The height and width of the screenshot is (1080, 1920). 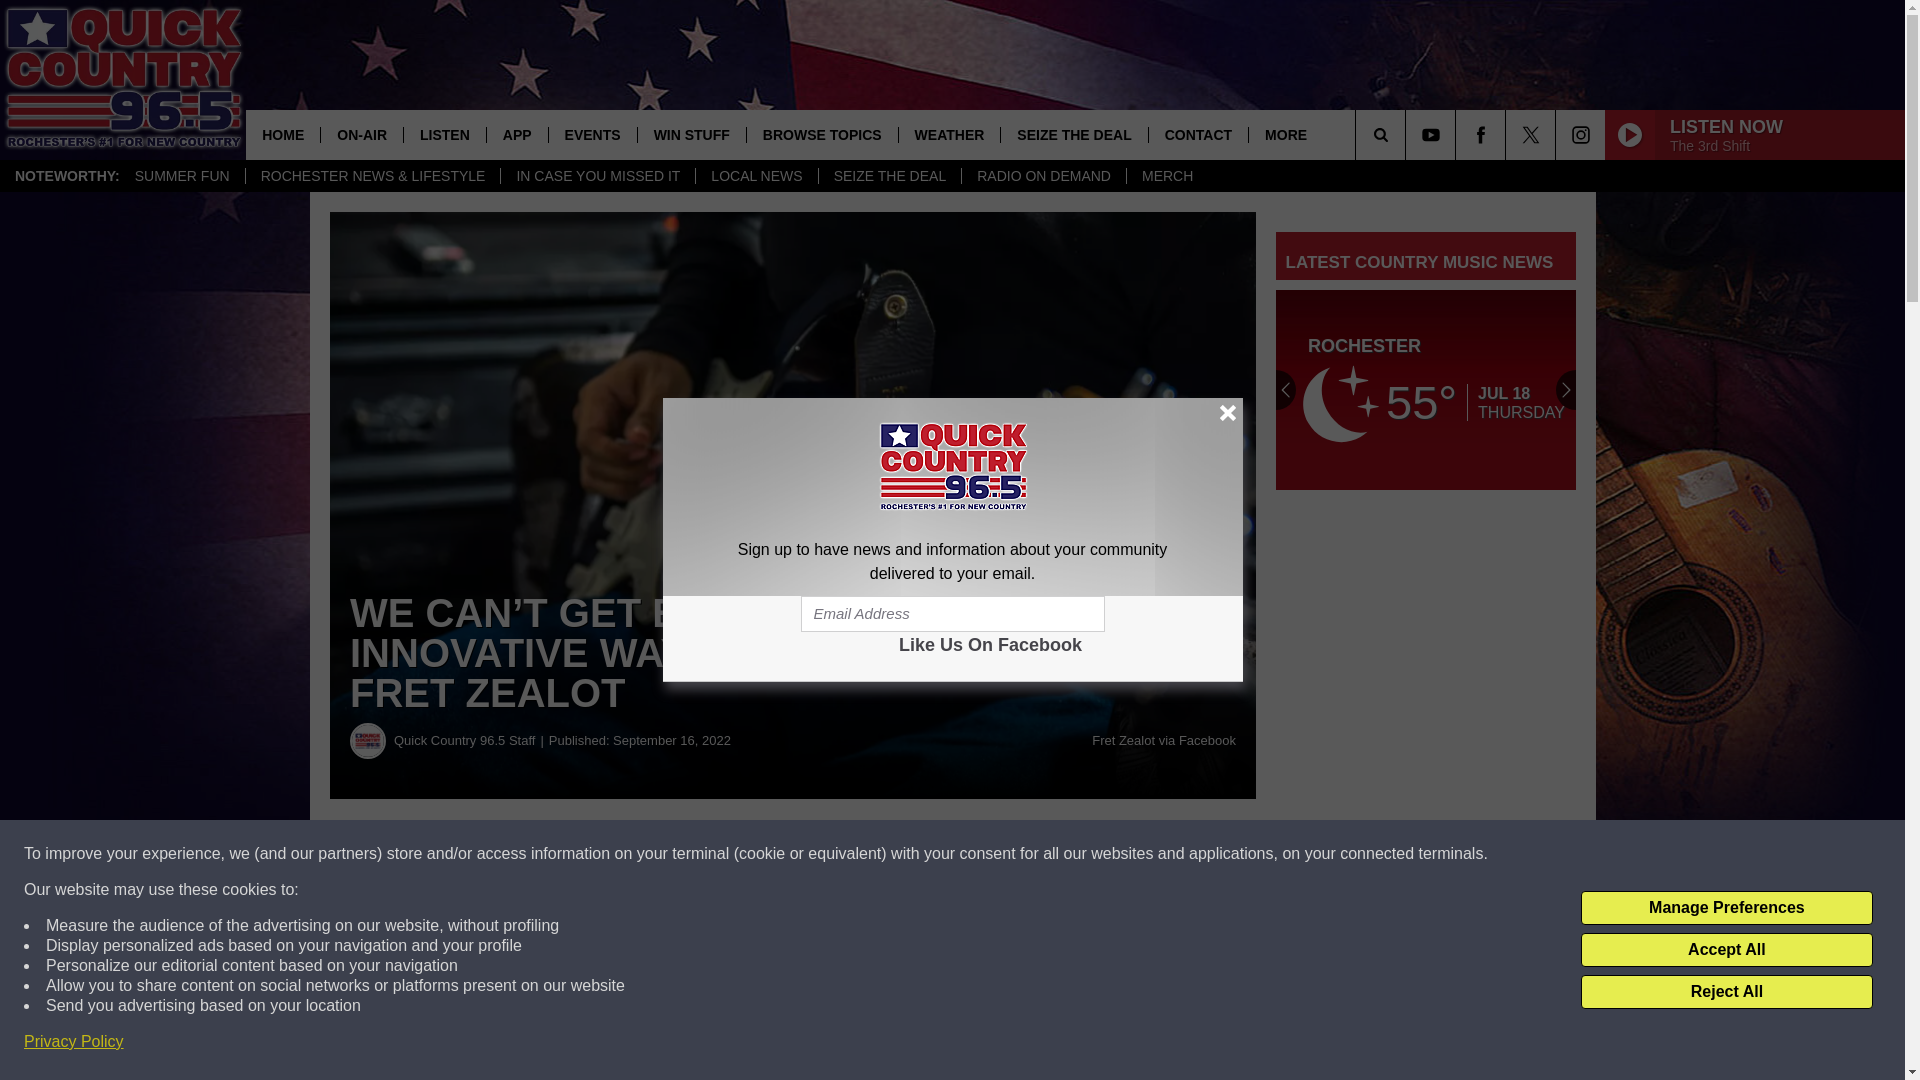 I want to click on Email Address, so click(x=952, y=614).